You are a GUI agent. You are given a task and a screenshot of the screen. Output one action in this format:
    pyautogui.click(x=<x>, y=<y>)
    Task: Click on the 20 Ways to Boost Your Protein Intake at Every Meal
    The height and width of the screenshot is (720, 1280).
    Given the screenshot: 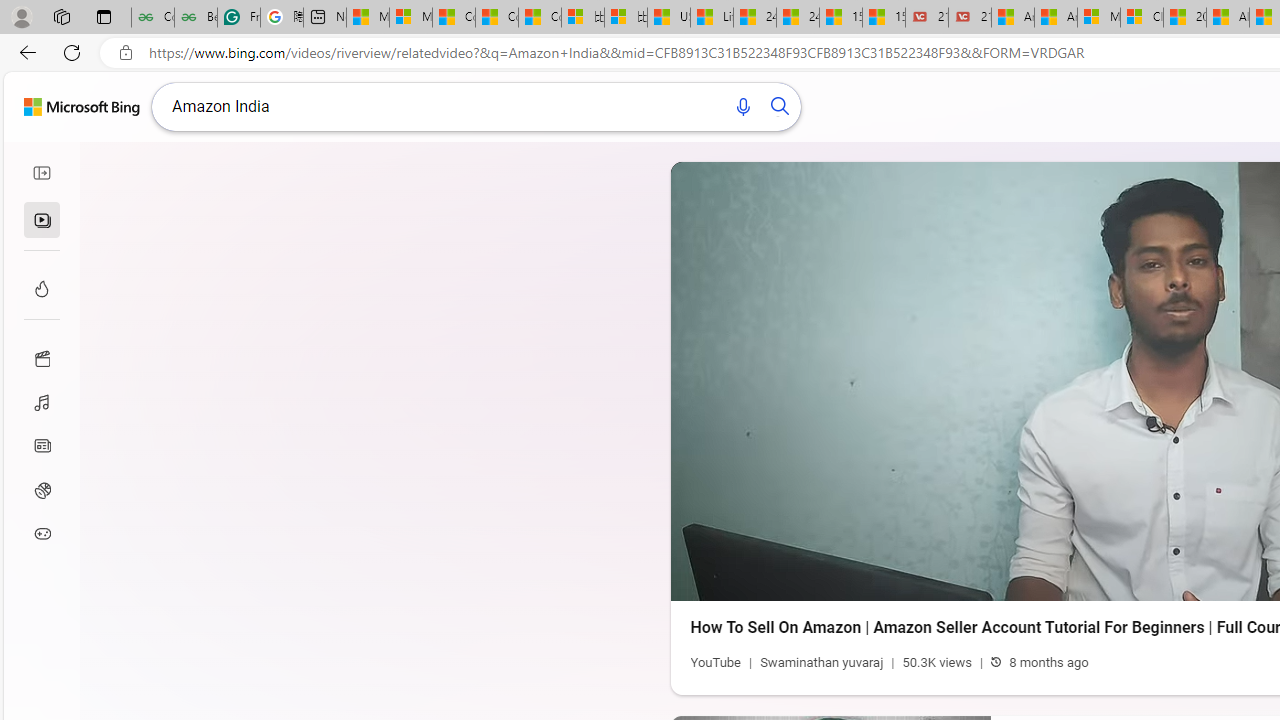 What is the action you would take?
    pyautogui.click(x=1184, y=18)
    